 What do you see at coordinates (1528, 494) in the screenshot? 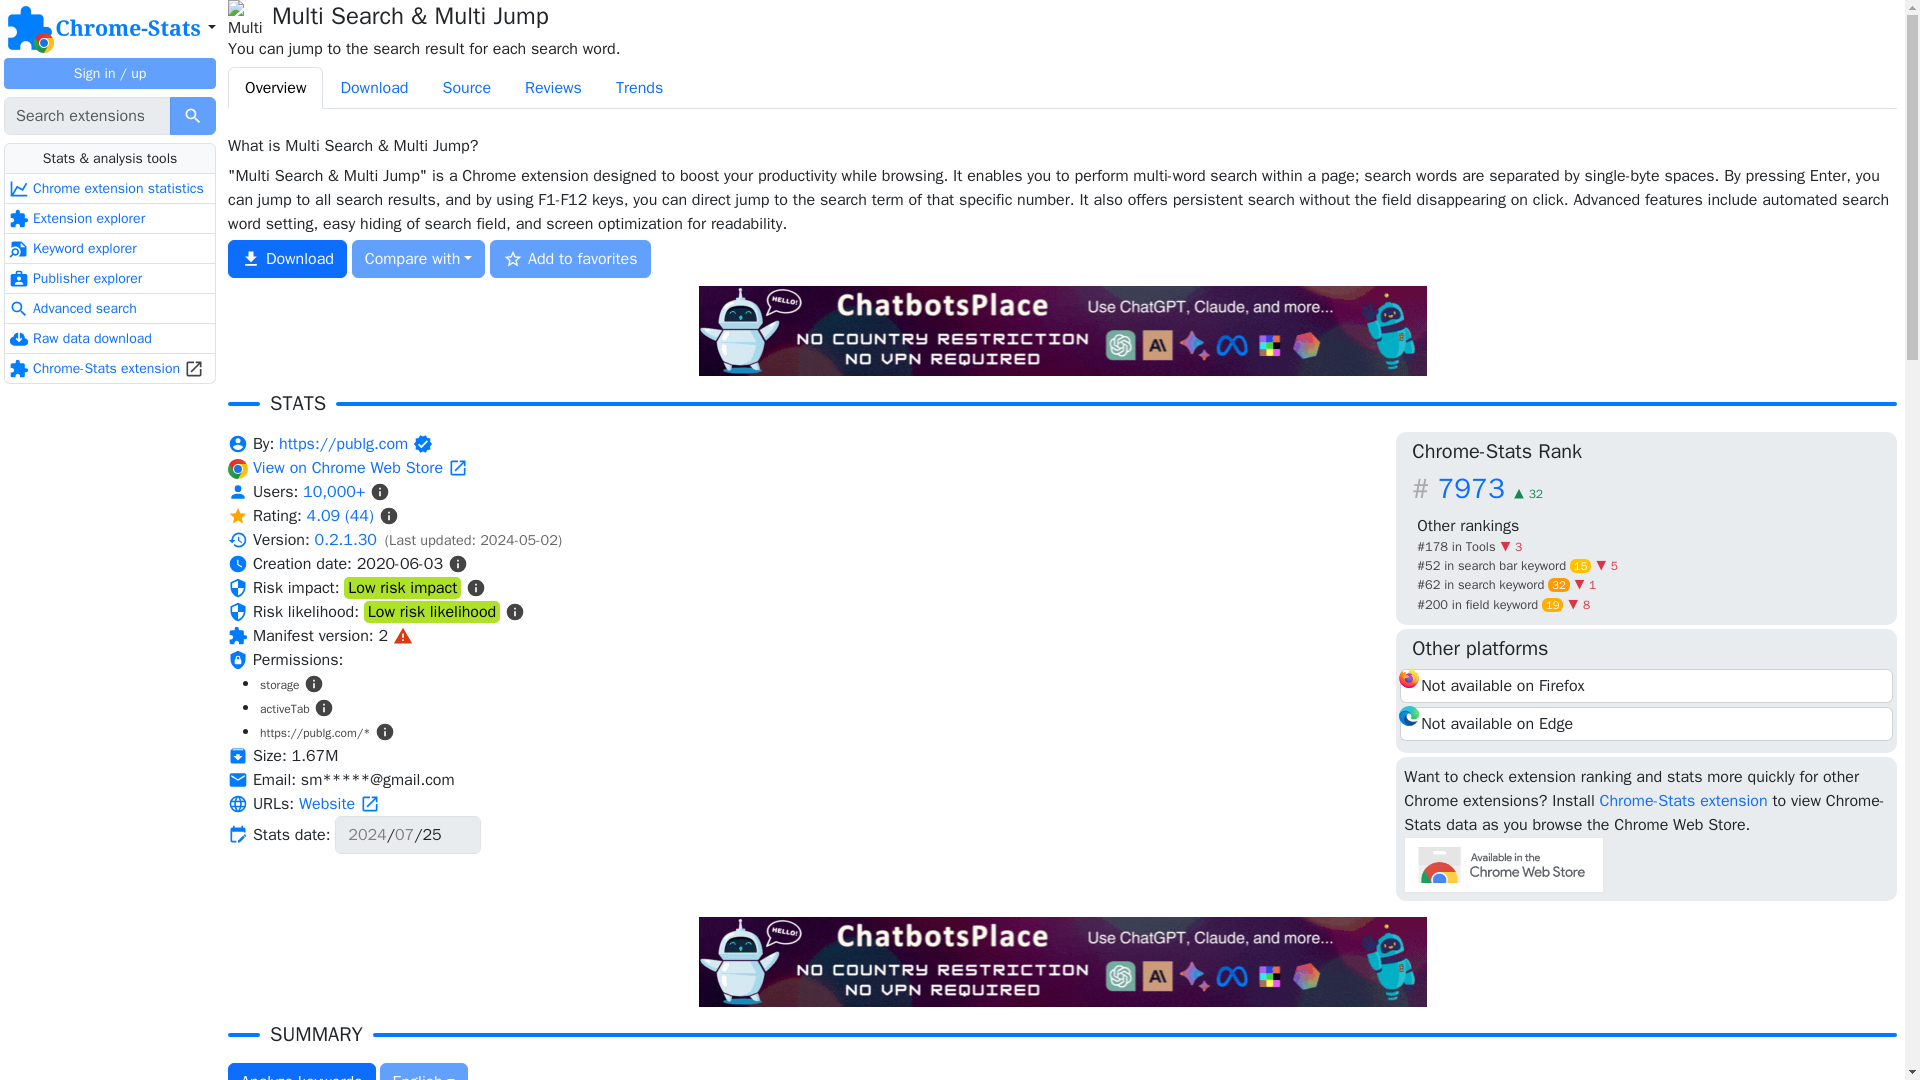
I see `Compared to one week ago` at bounding box center [1528, 494].